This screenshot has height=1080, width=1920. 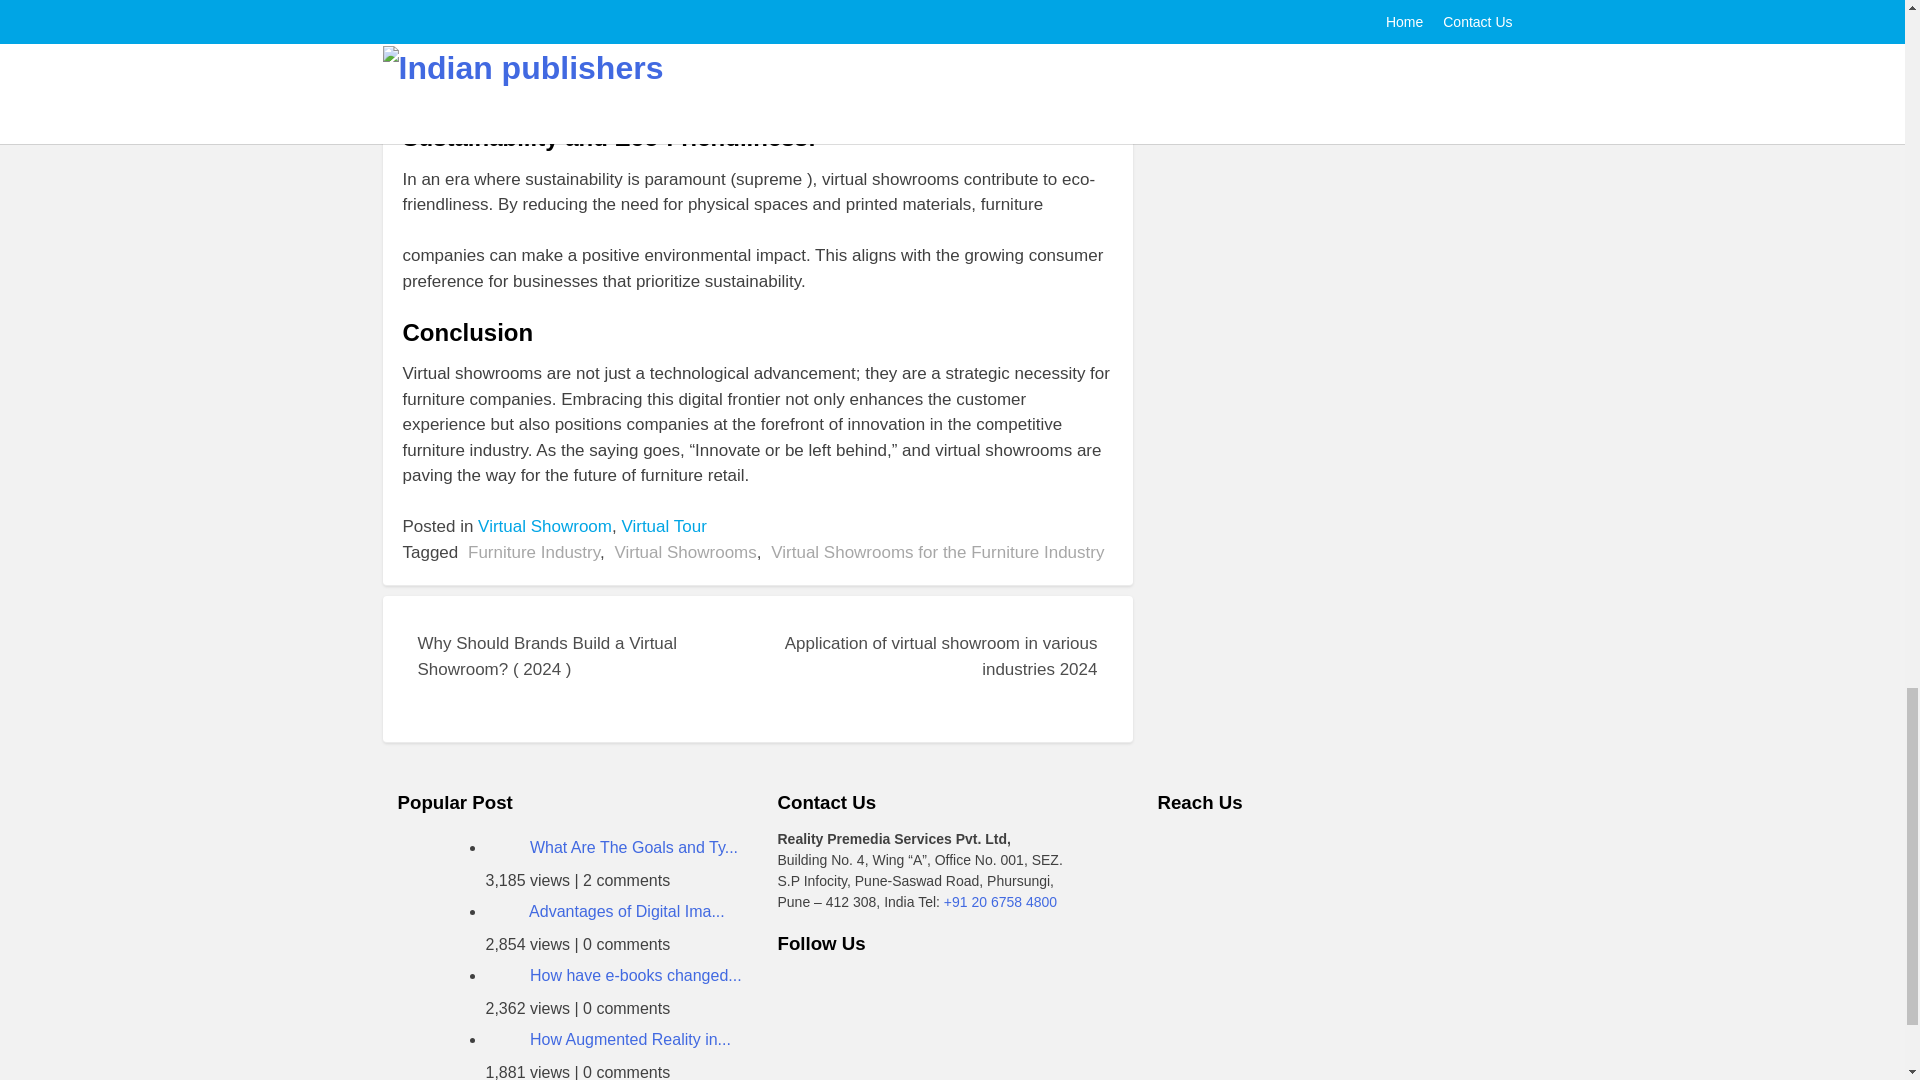 What do you see at coordinates (534, 552) in the screenshot?
I see `Furniture Industry` at bounding box center [534, 552].